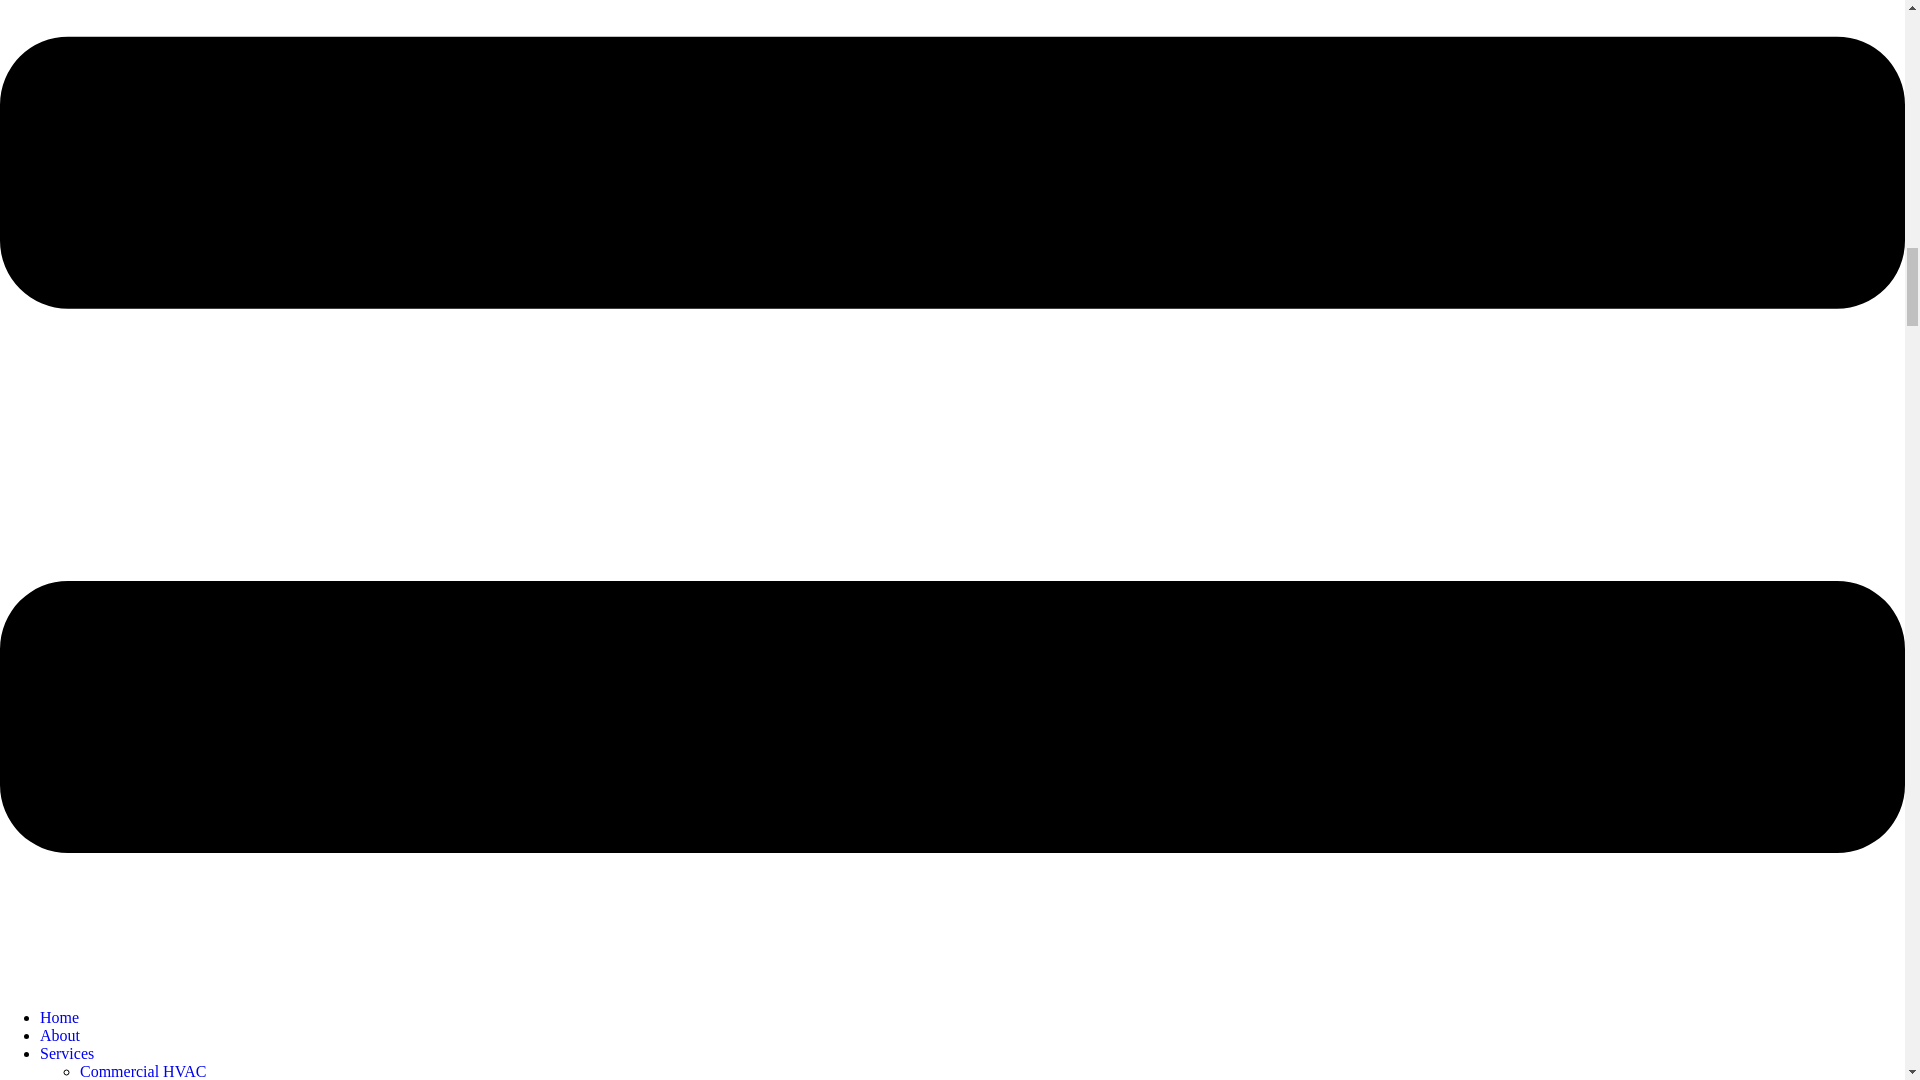 The width and height of the screenshot is (1920, 1080). I want to click on Commercial HVAC, so click(142, 1071).